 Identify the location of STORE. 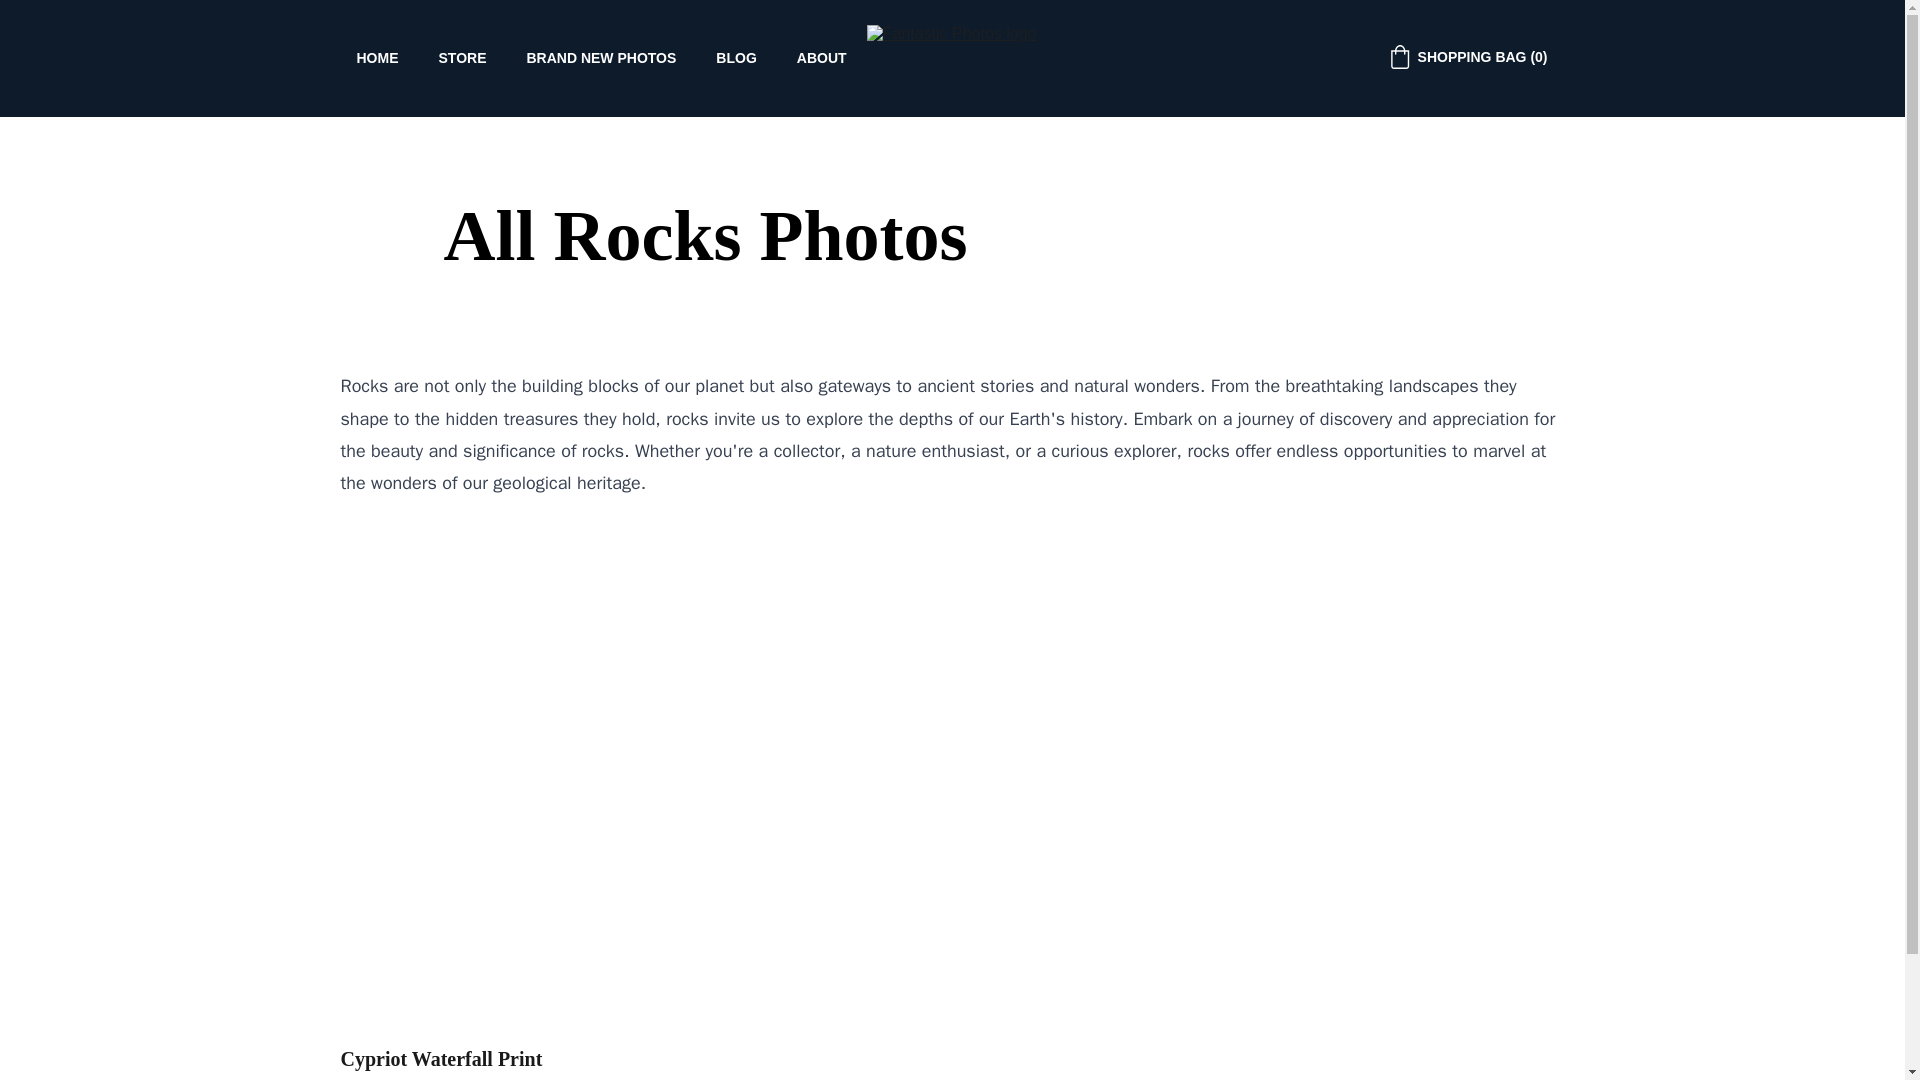
(461, 58).